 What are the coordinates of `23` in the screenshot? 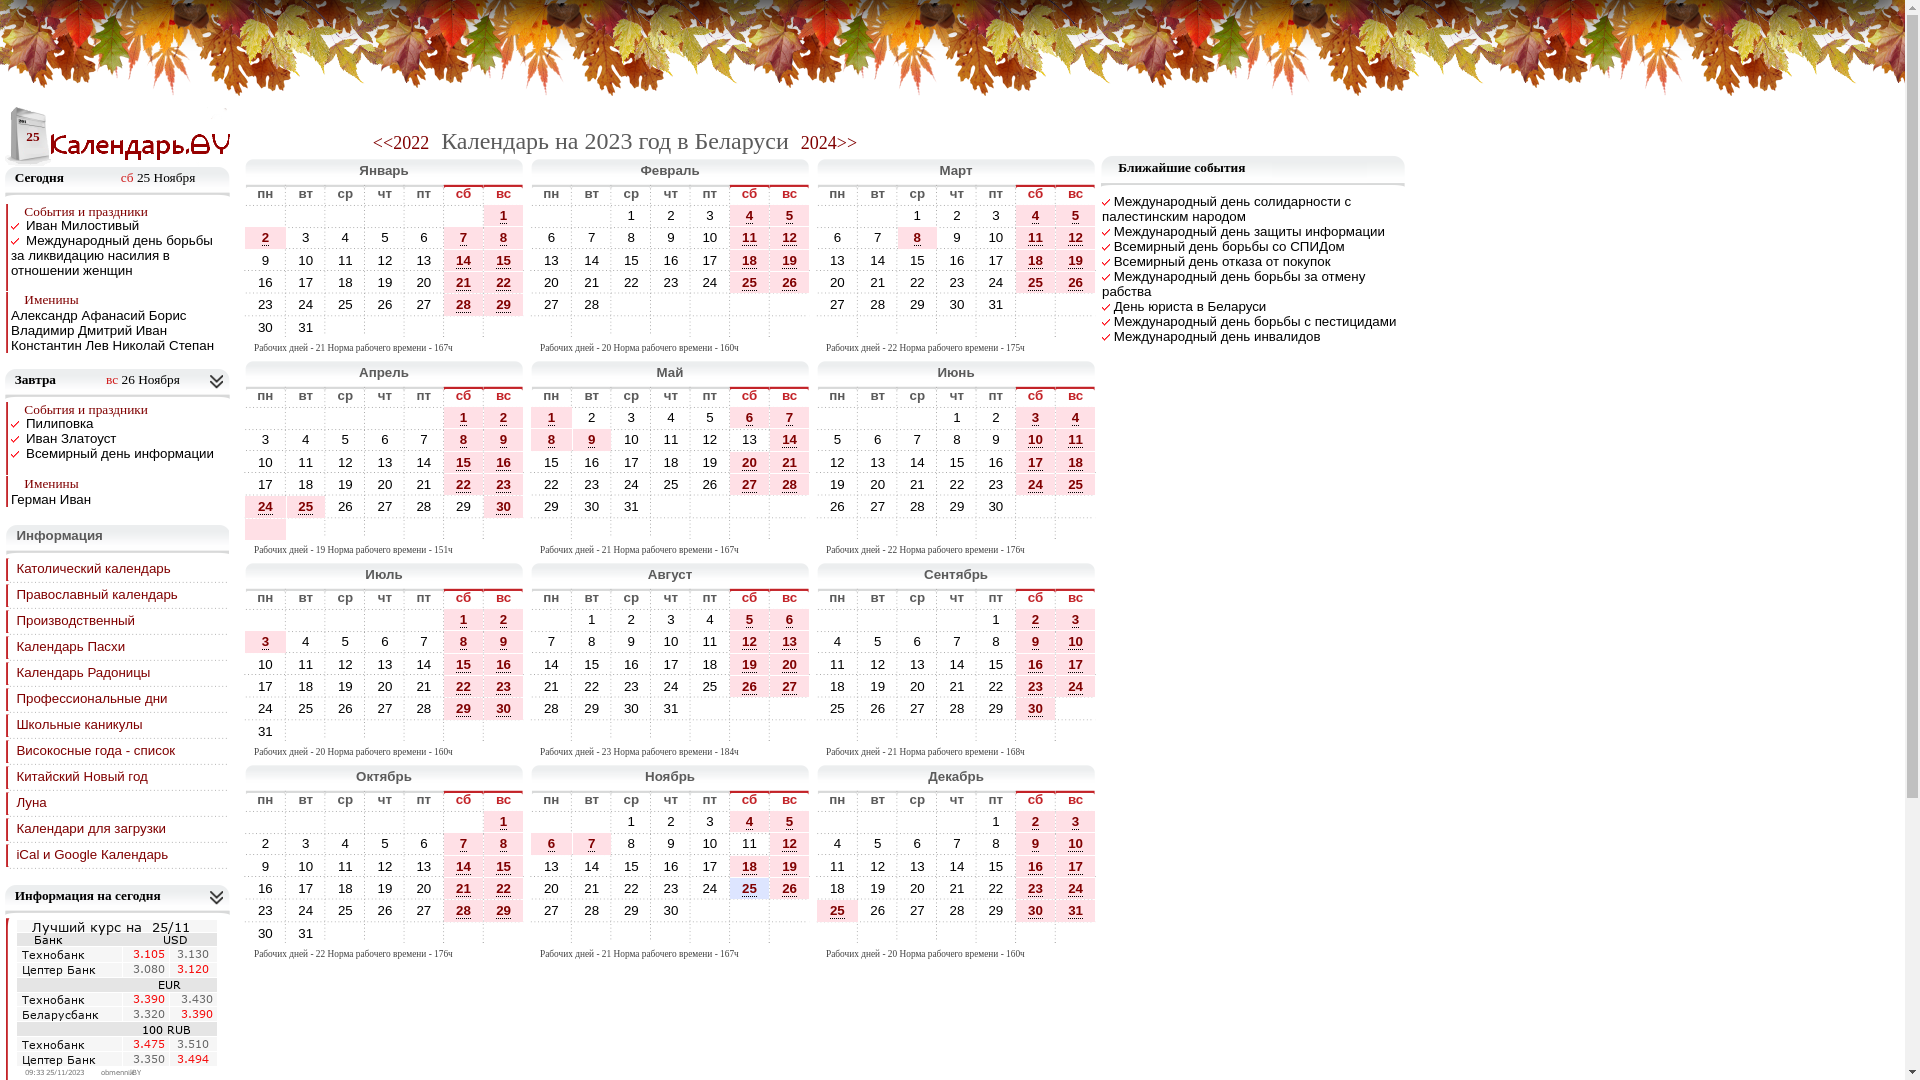 It's located at (1036, 687).